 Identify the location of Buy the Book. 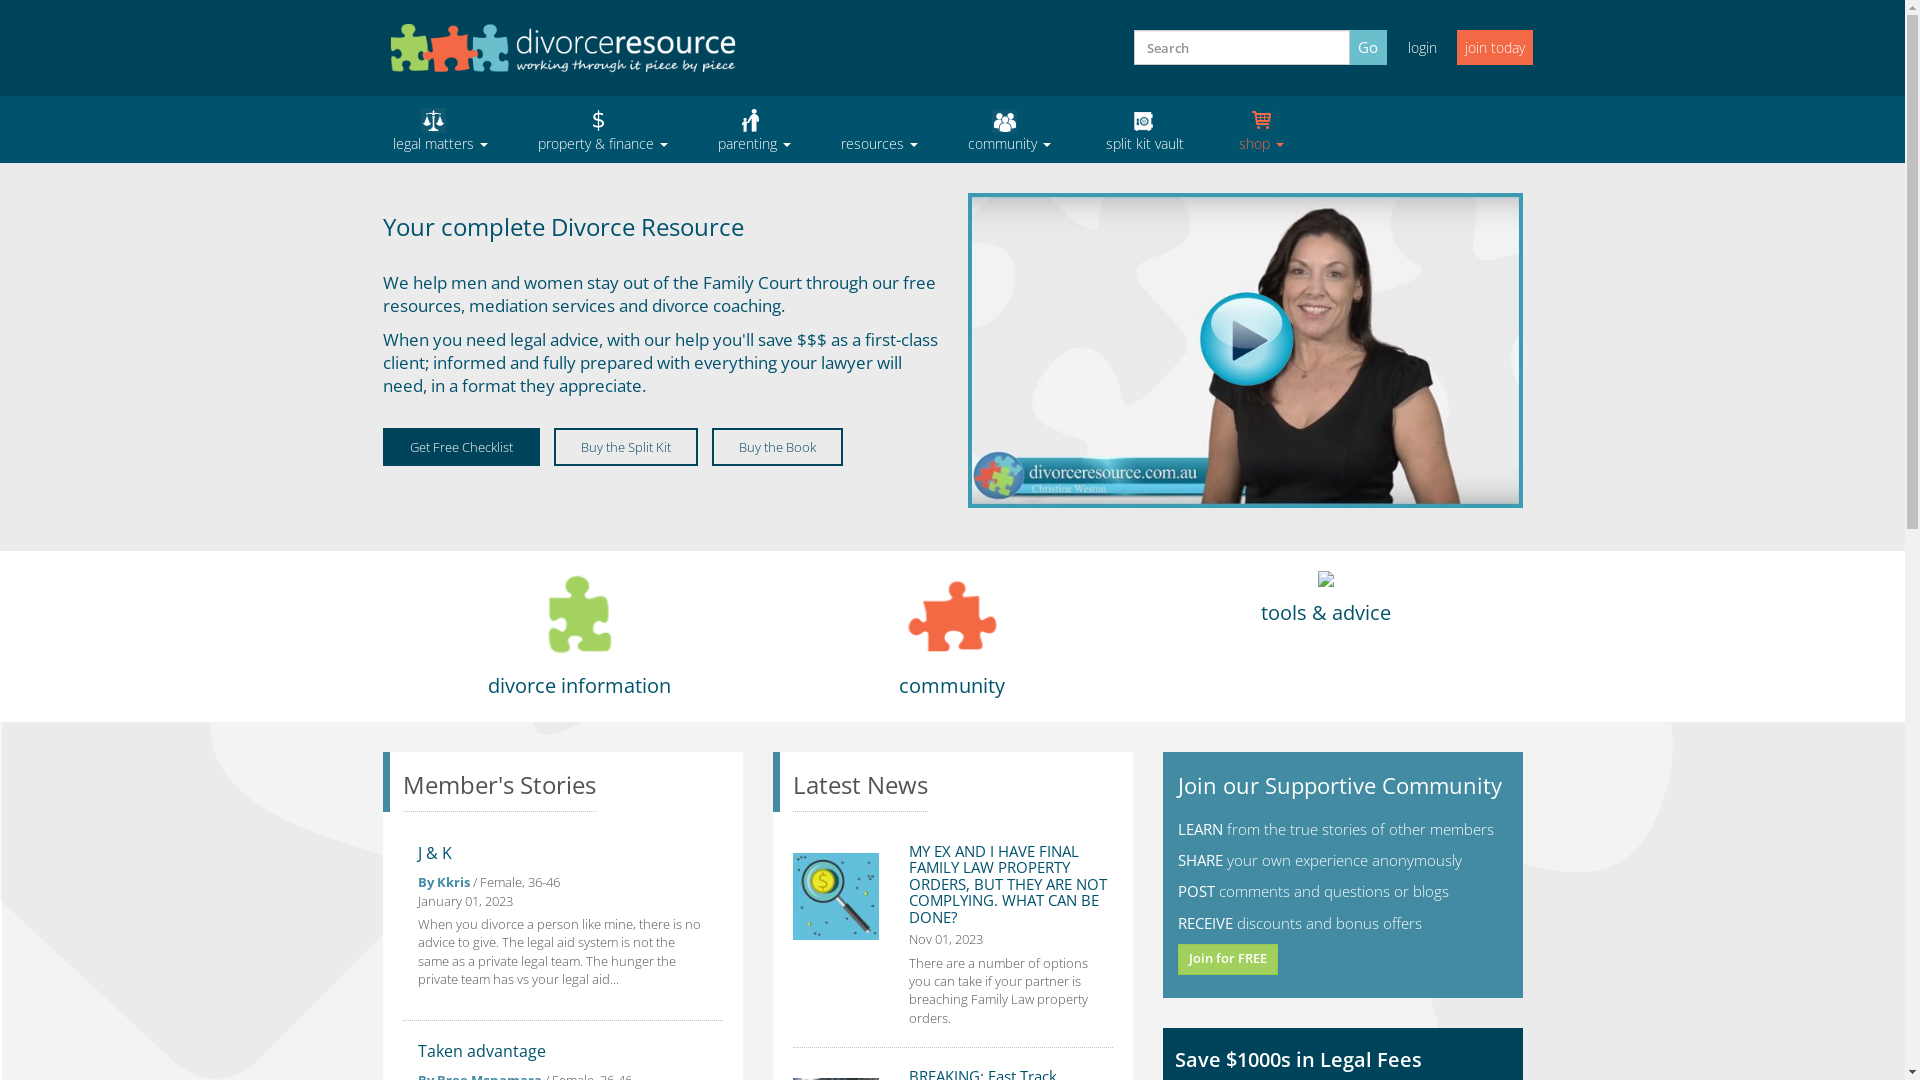
(778, 448).